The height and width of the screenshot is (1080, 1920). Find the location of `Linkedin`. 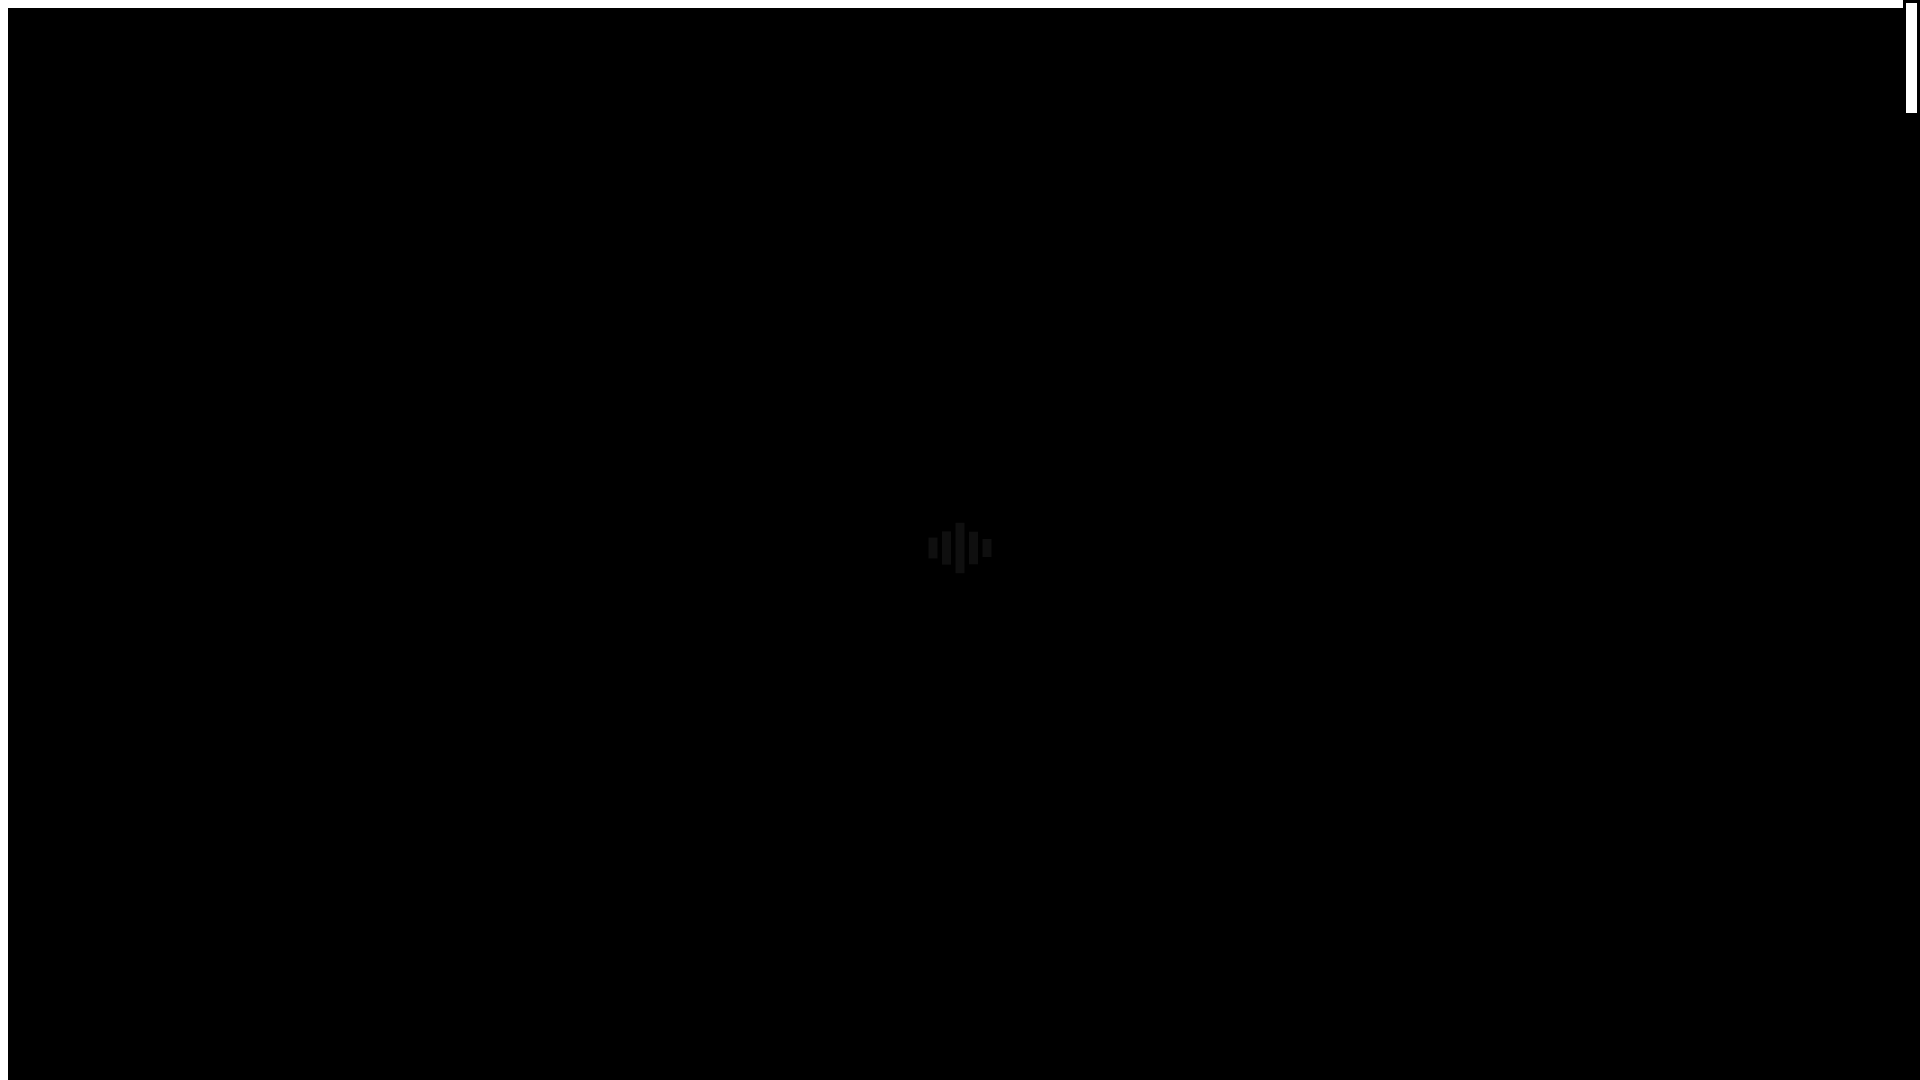

Linkedin is located at coordinates (99, 572).